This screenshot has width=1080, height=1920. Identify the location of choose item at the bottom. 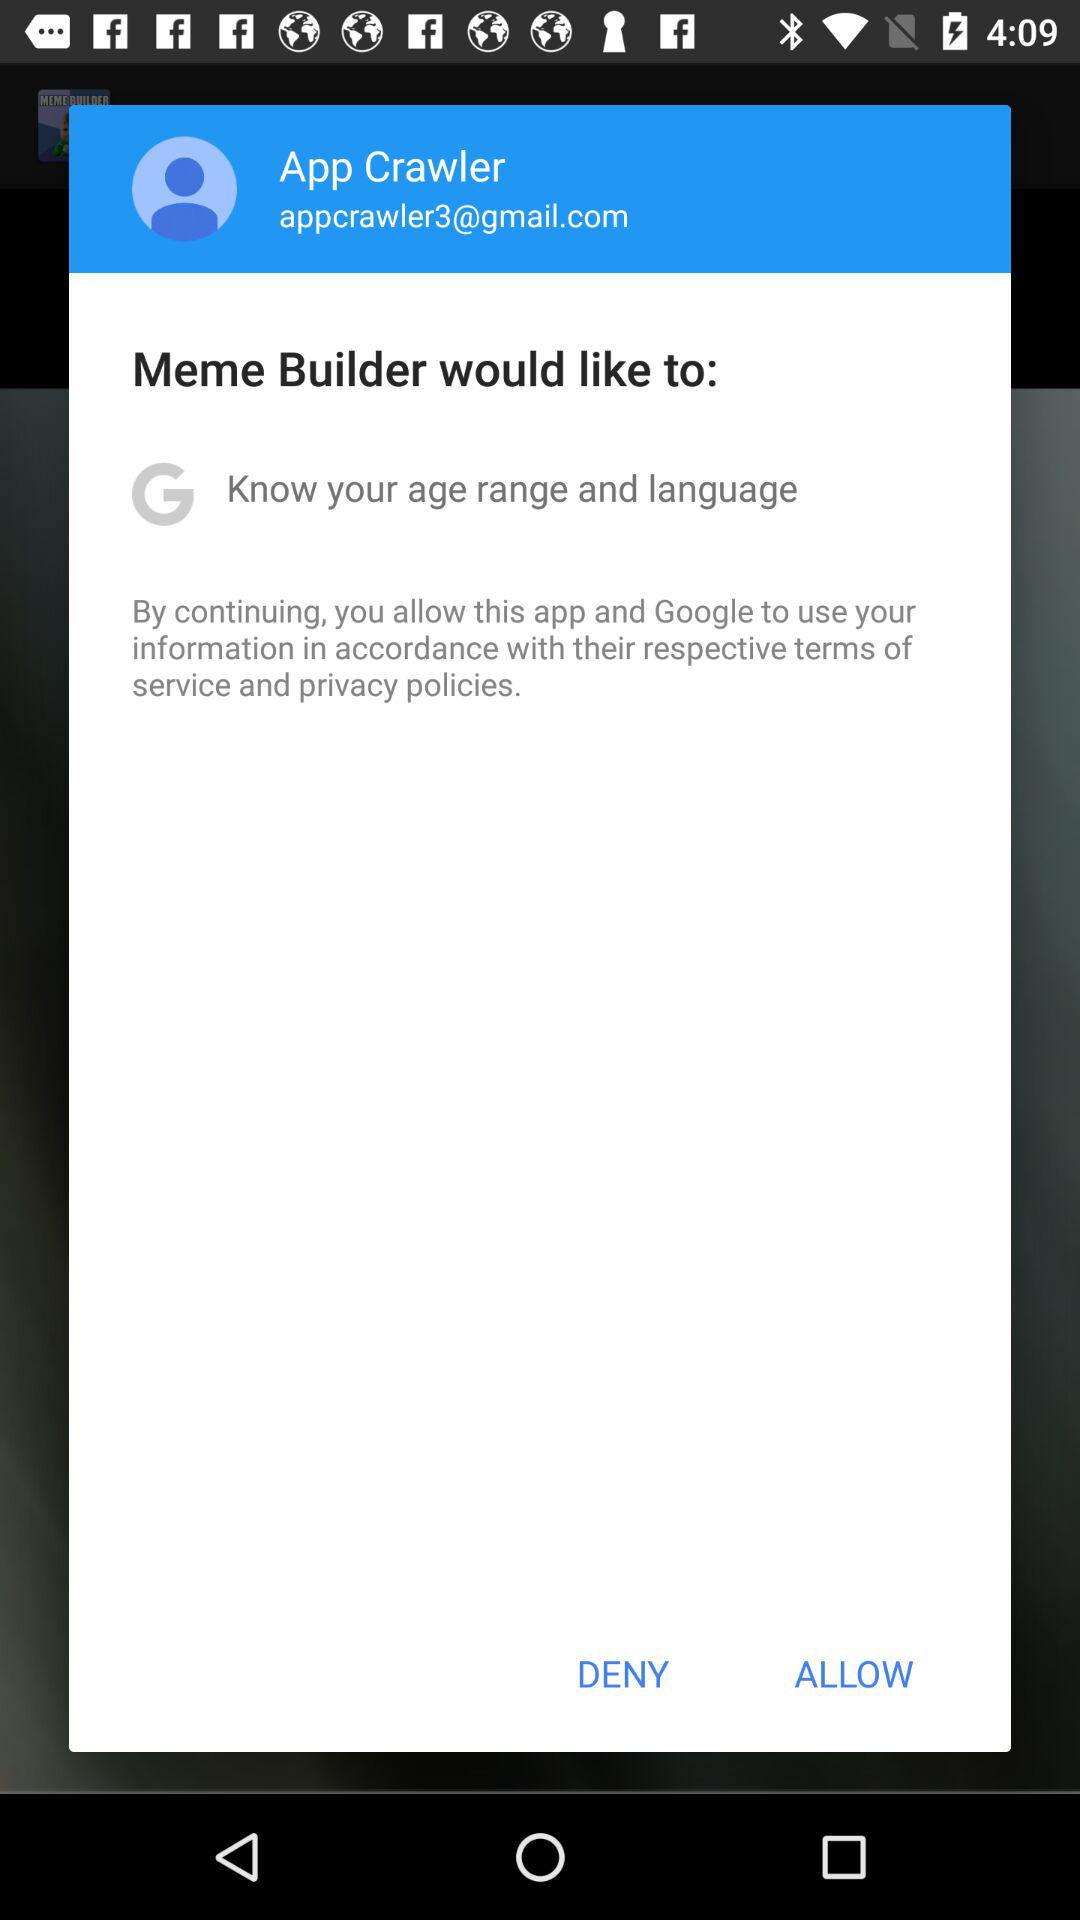
(622, 1673).